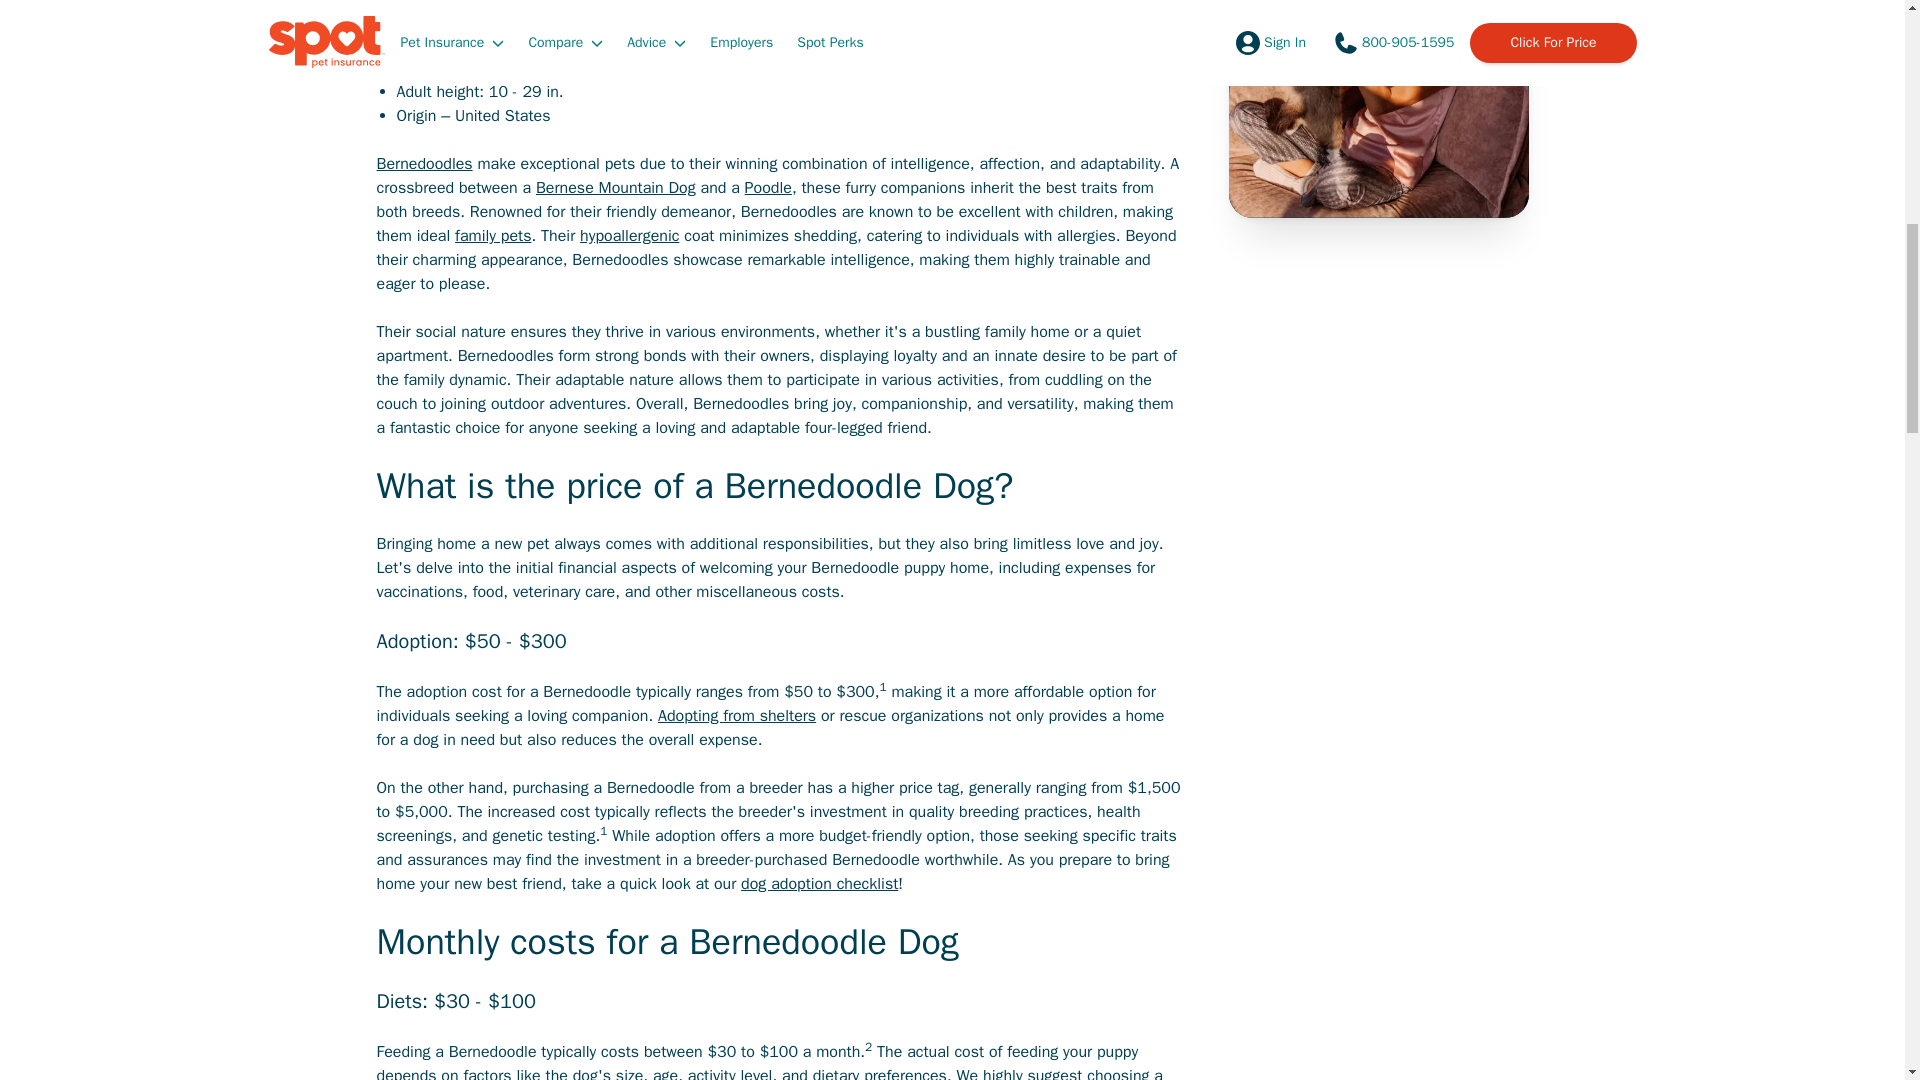  Describe the element at coordinates (768, 188) in the screenshot. I see `Poodle` at that location.